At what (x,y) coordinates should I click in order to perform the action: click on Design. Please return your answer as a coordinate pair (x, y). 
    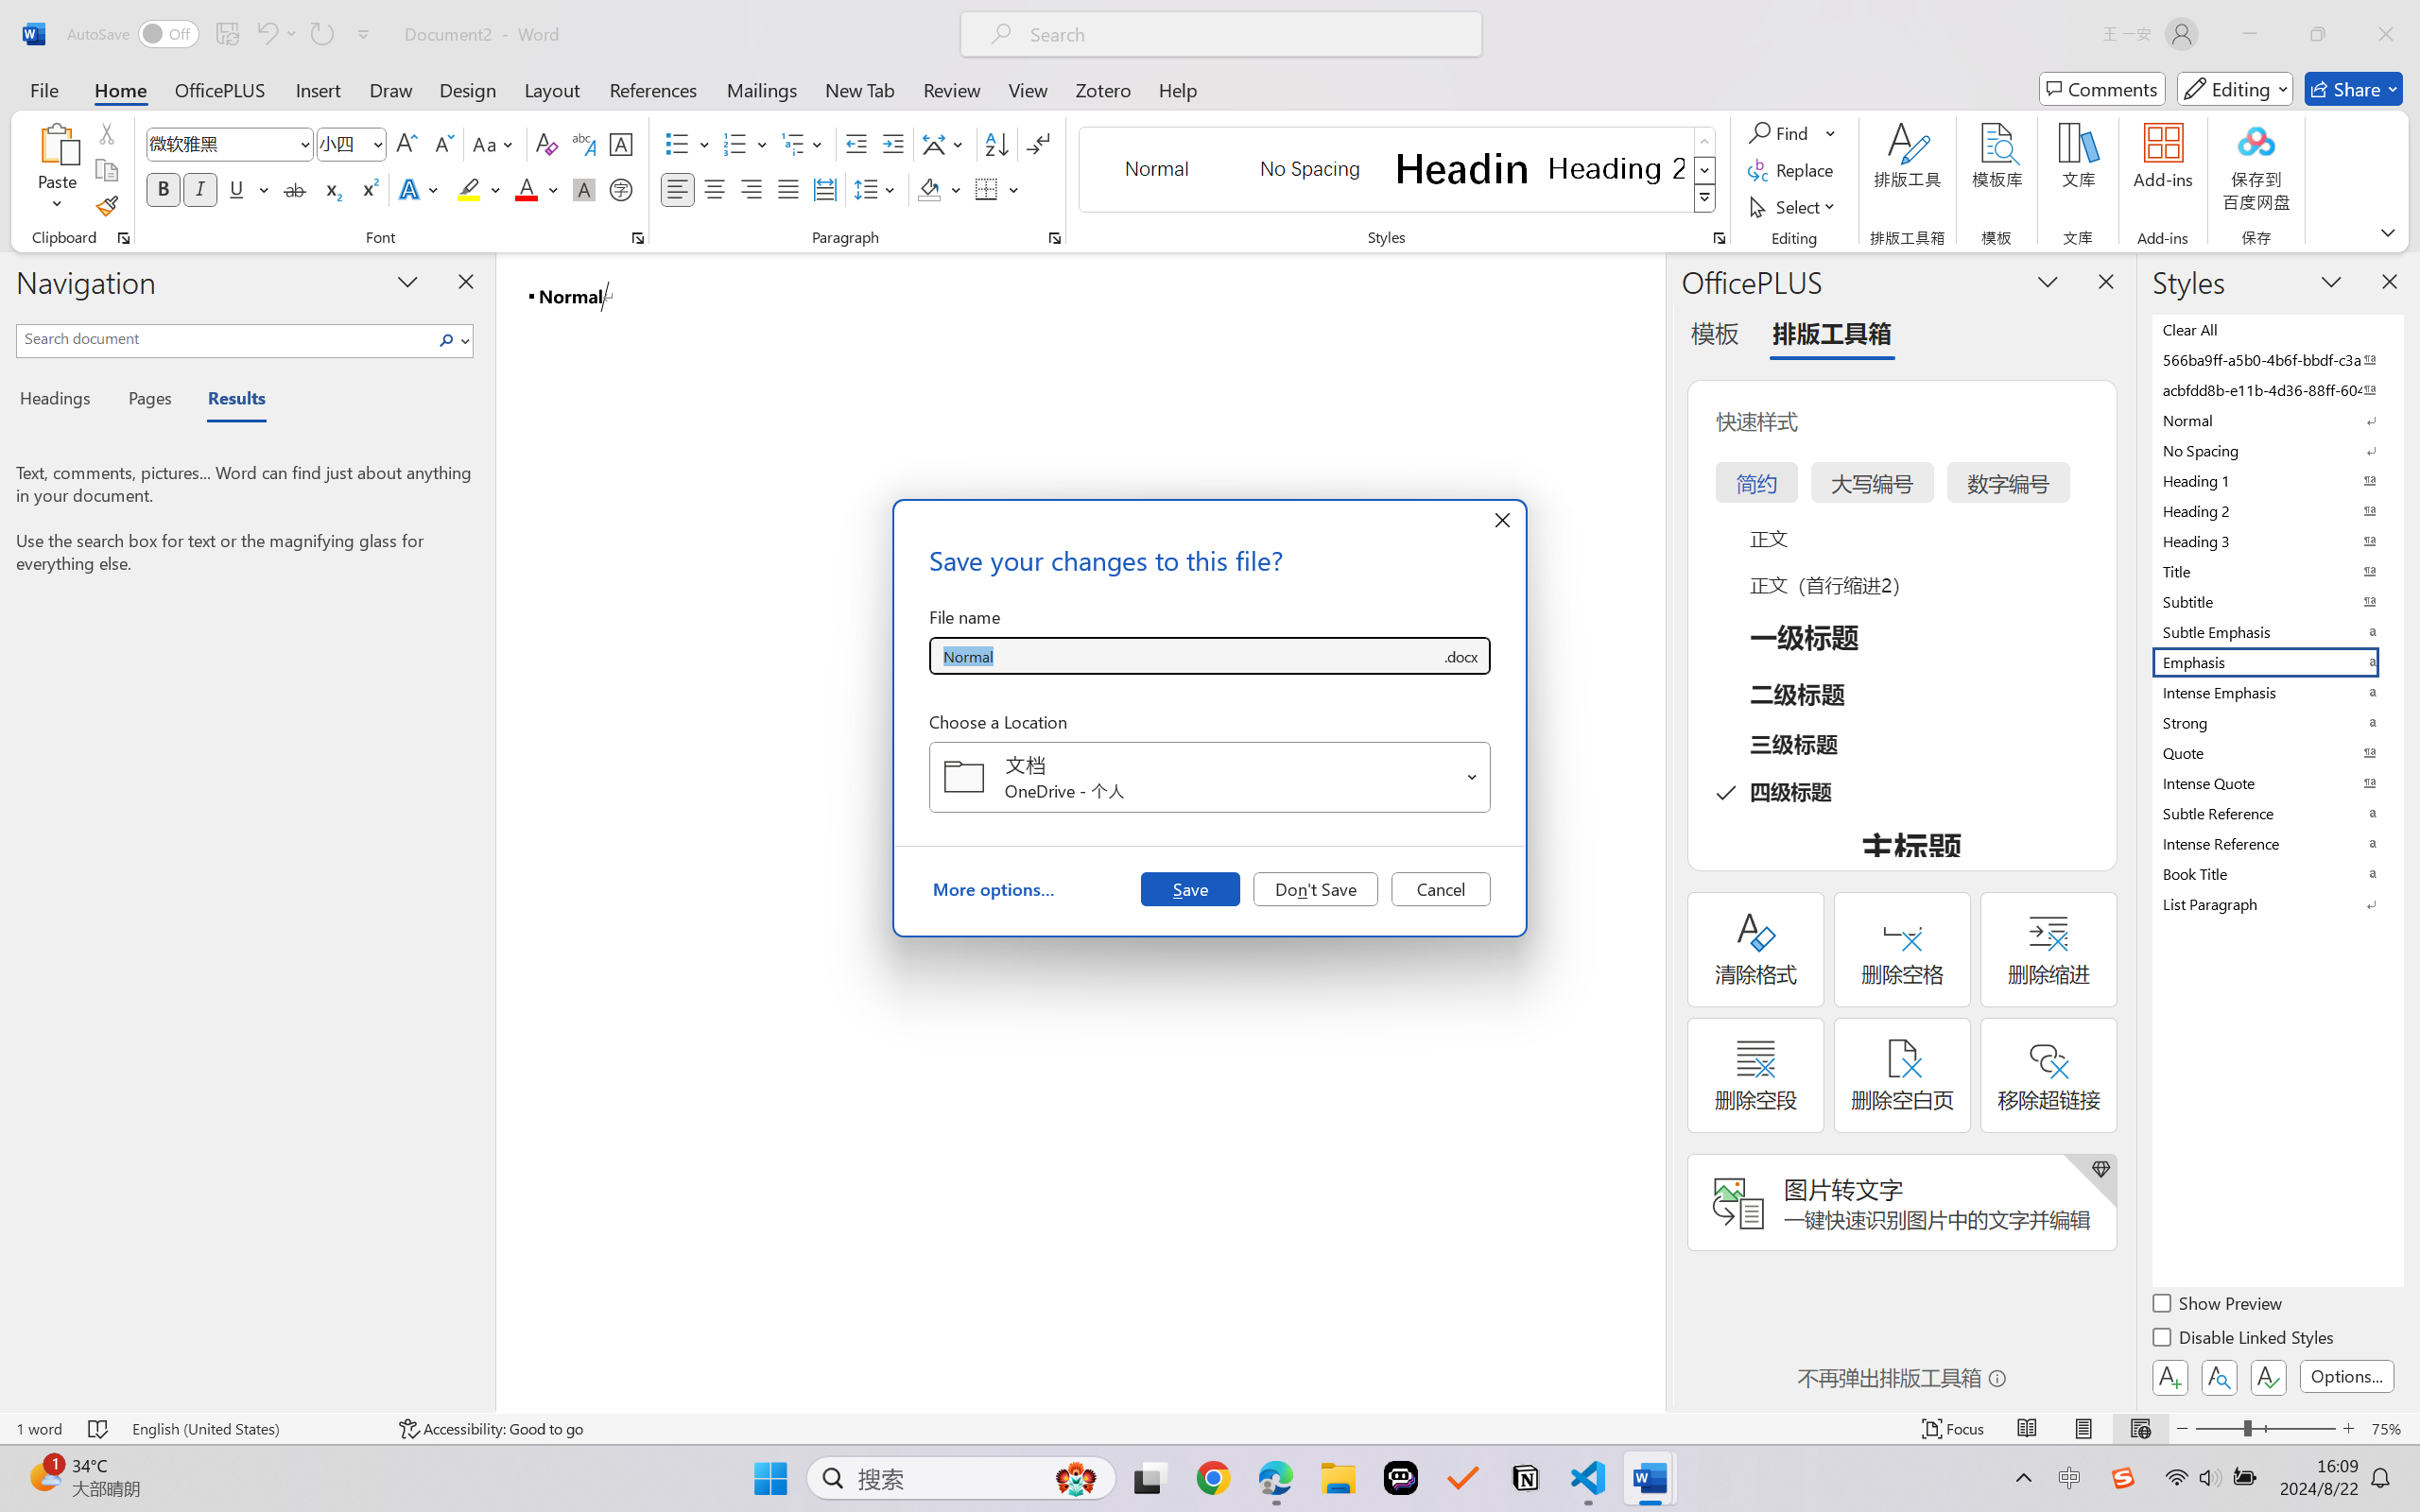
    Looking at the image, I should click on (468, 89).